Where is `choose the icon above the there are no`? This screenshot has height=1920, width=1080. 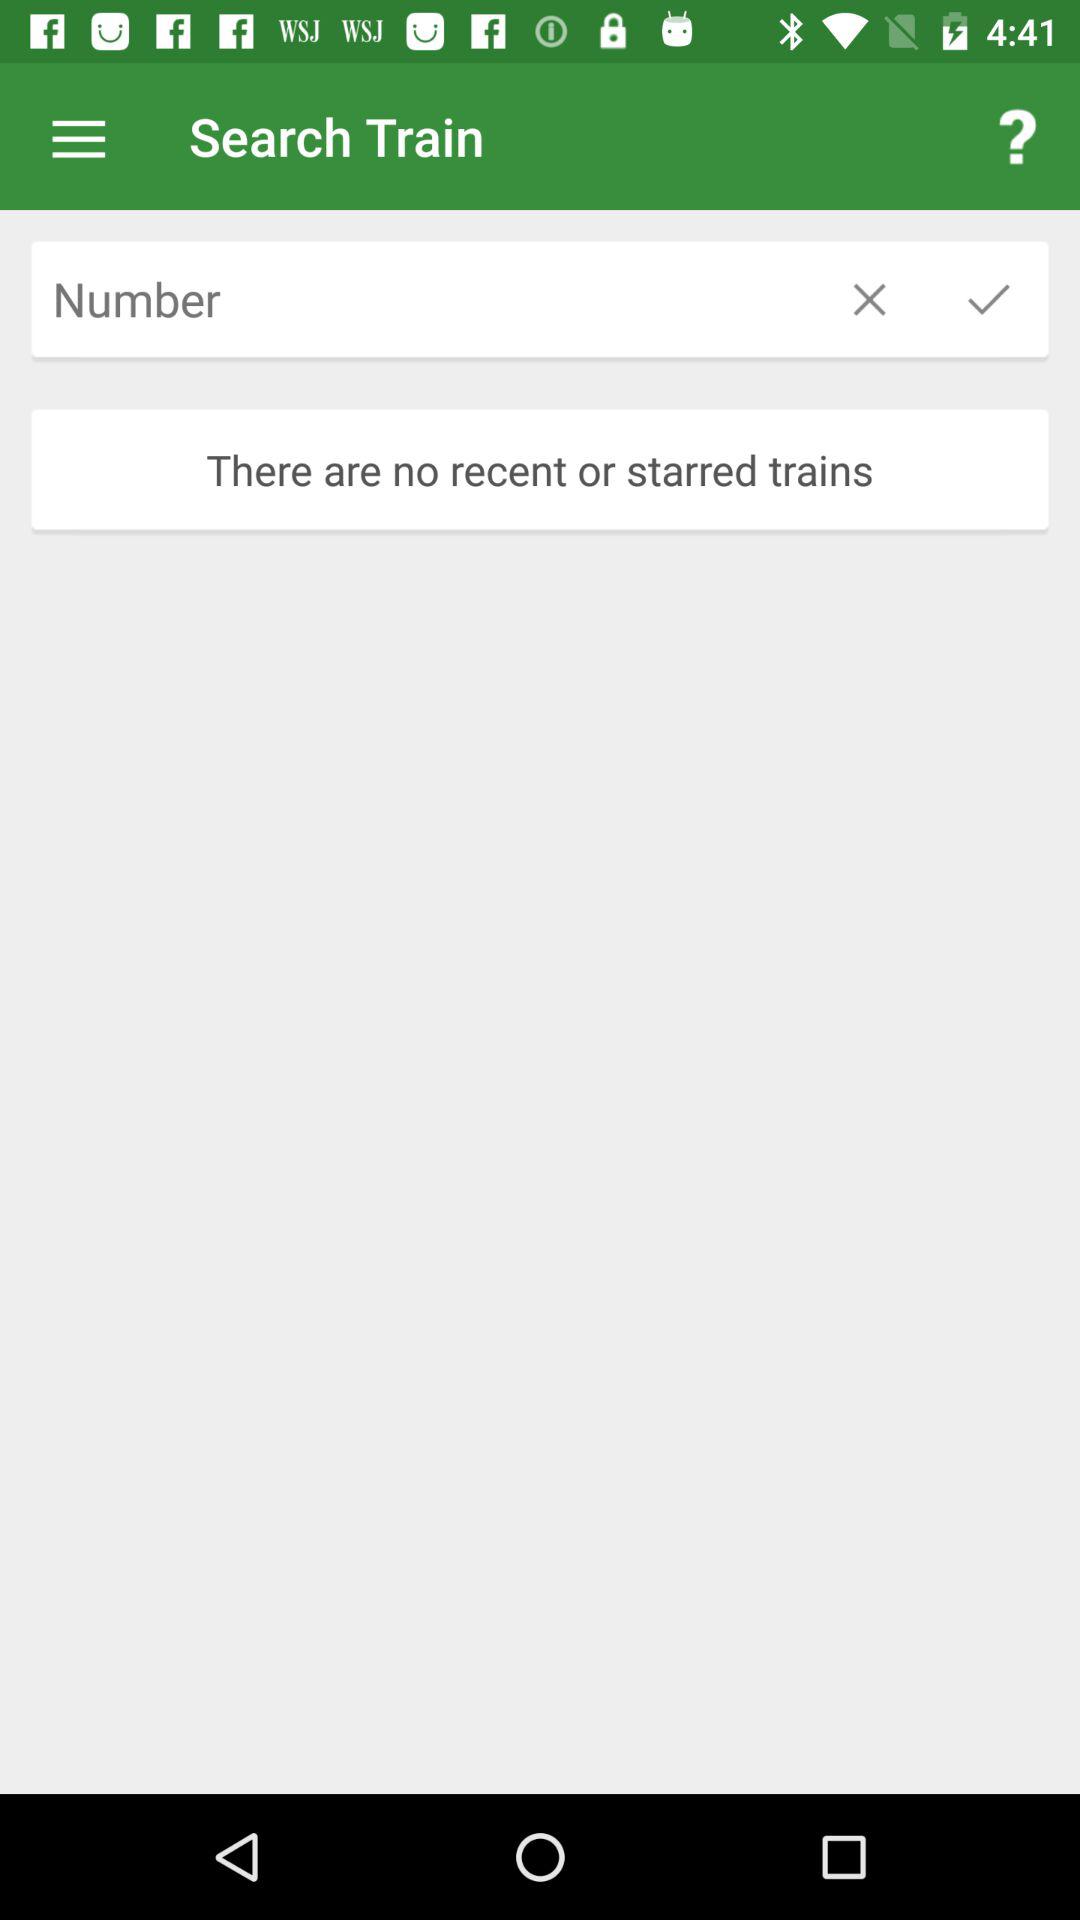 choose the icon above the there are no is located at coordinates (870, 298).